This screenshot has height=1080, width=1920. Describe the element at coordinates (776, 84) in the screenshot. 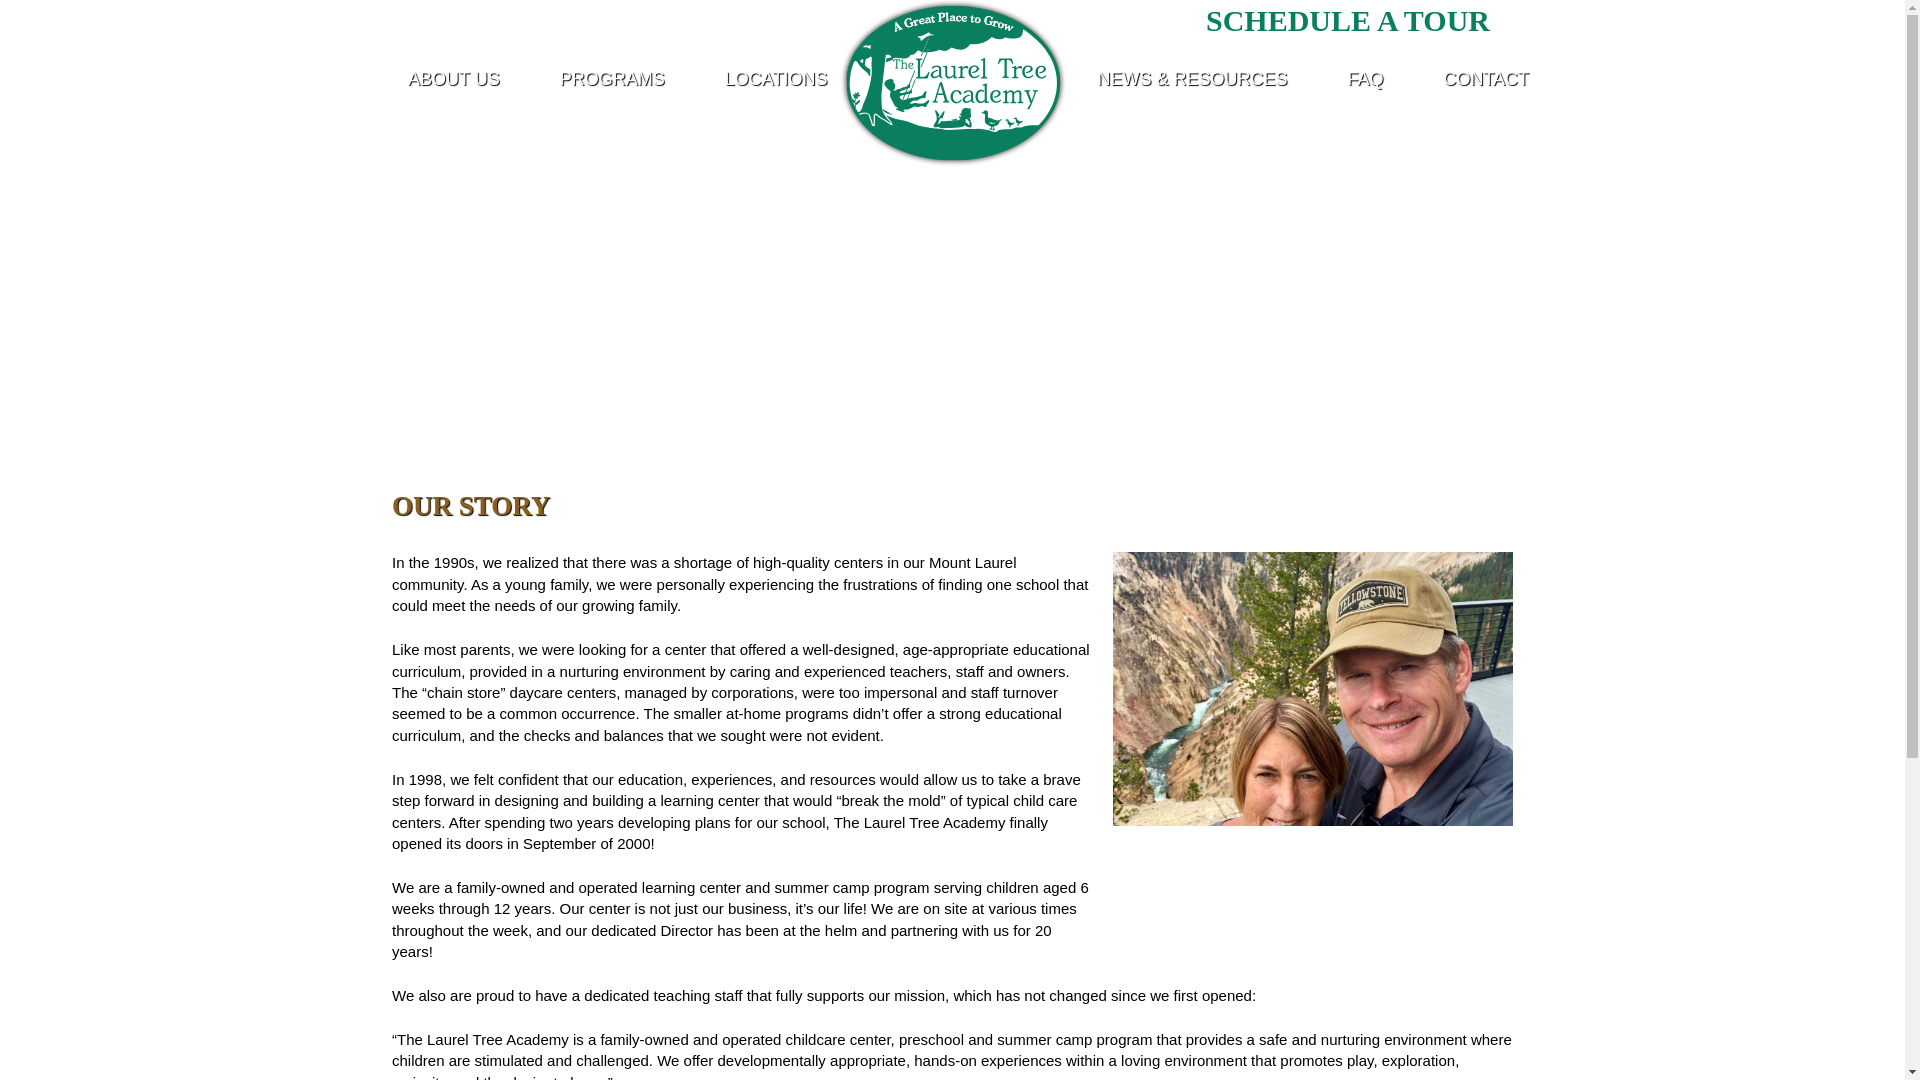

I see `LOCATIONS` at that location.